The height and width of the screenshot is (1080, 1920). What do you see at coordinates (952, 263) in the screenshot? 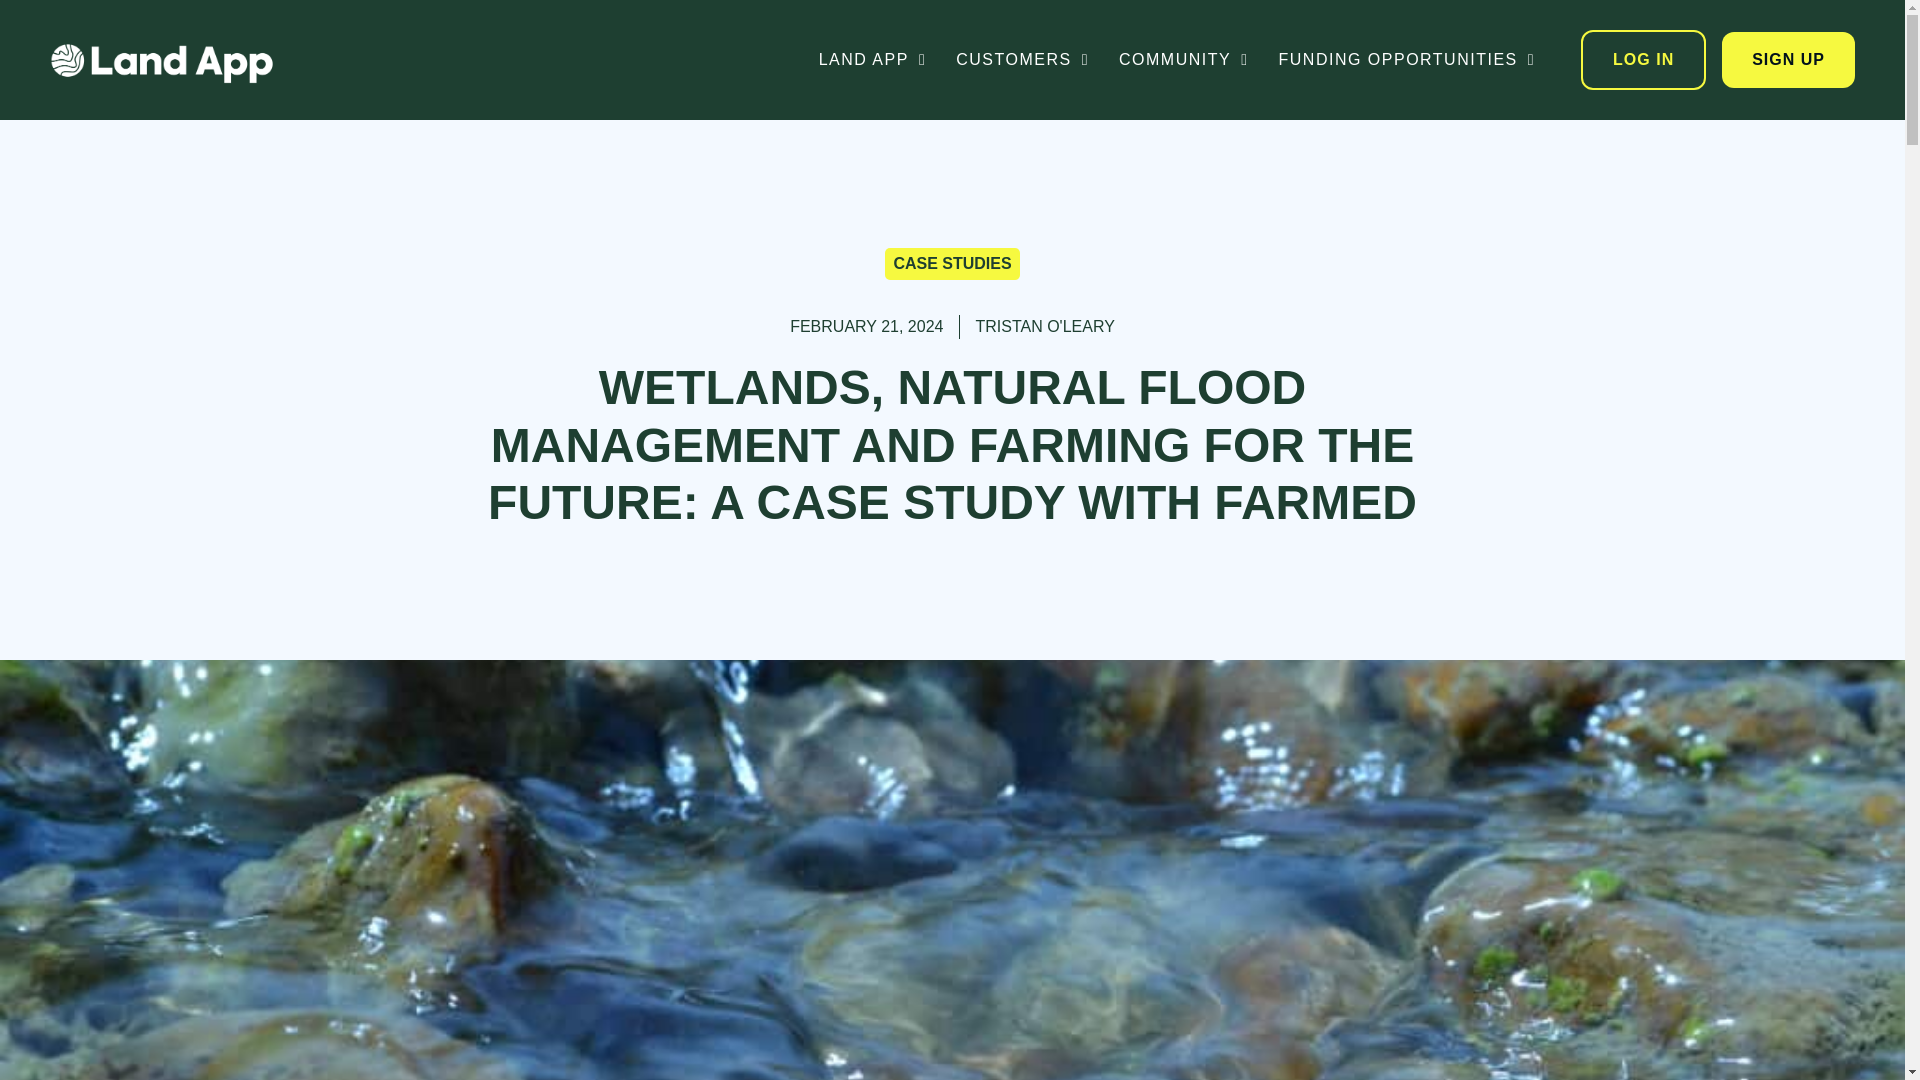
I see `CASE STUDIES` at bounding box center [952, 263].